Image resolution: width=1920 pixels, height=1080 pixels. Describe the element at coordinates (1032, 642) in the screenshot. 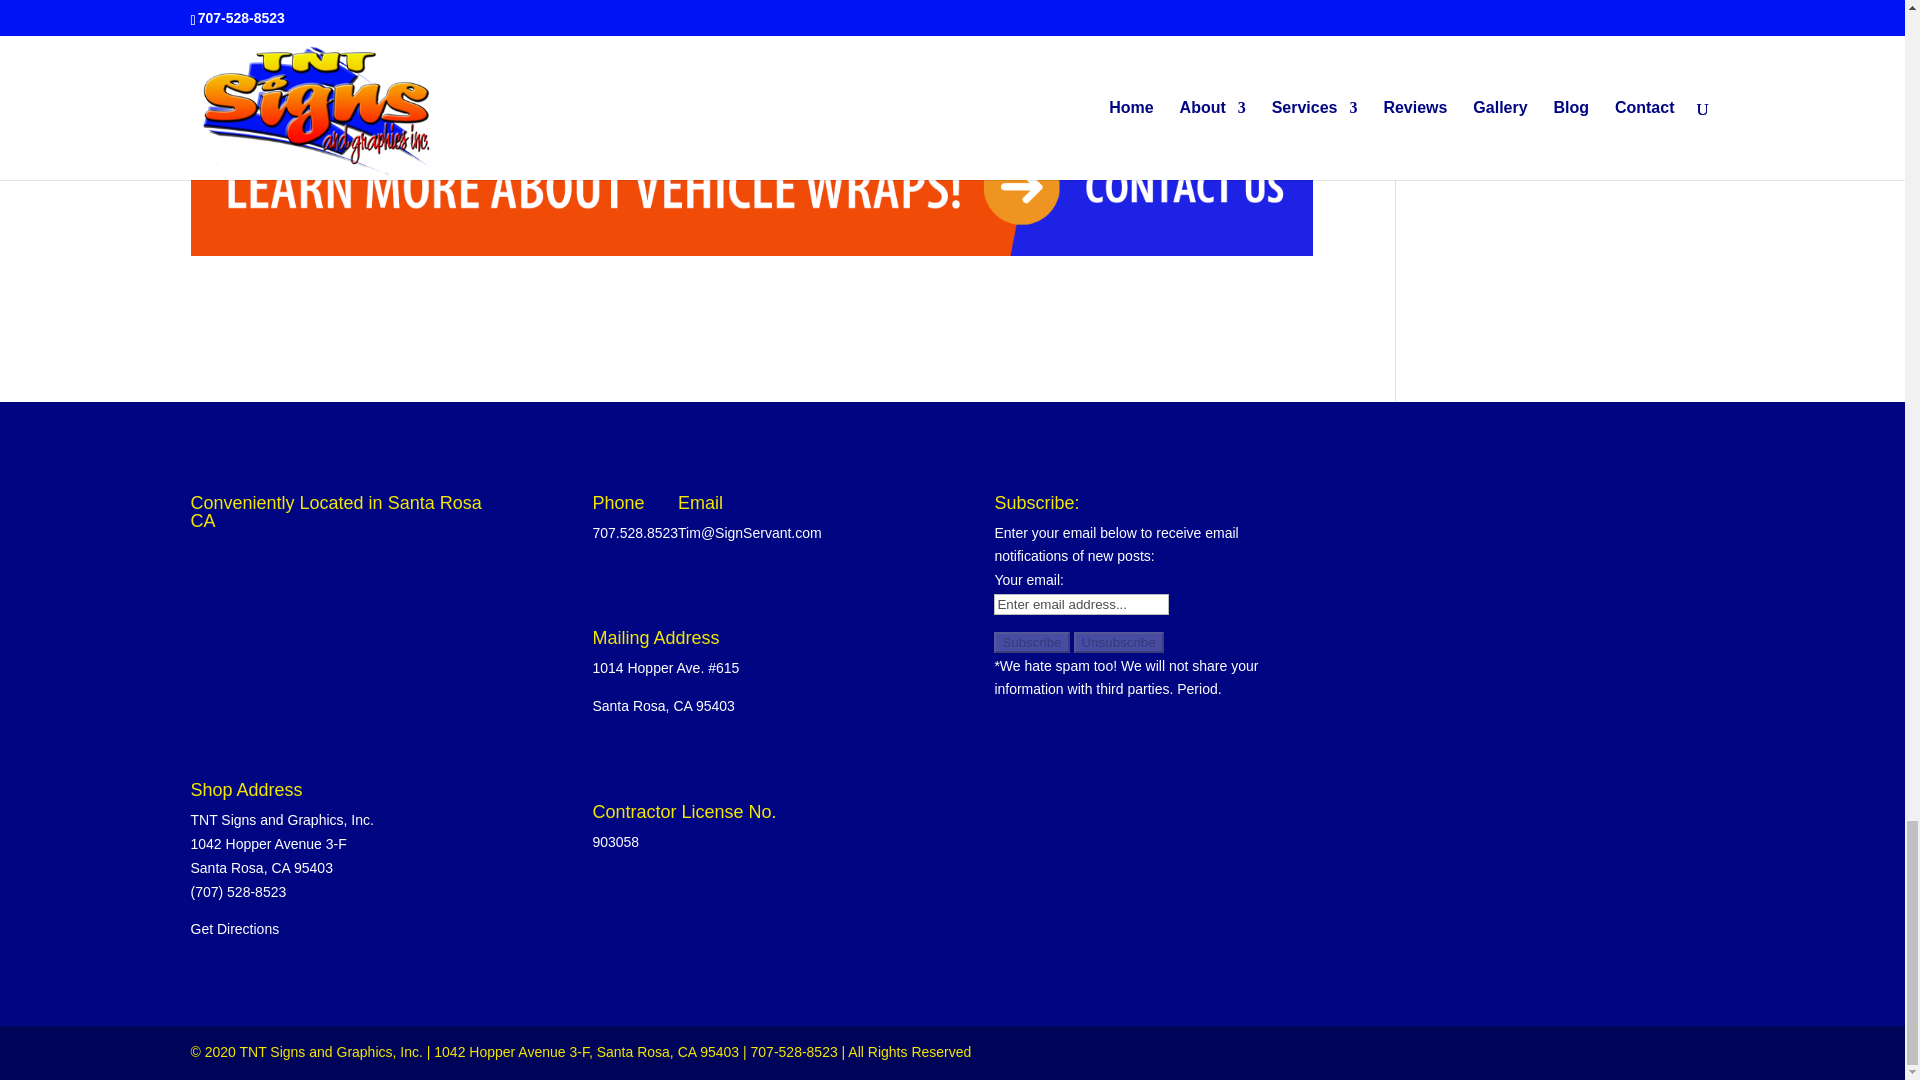

I see `Subscribe` at that location.